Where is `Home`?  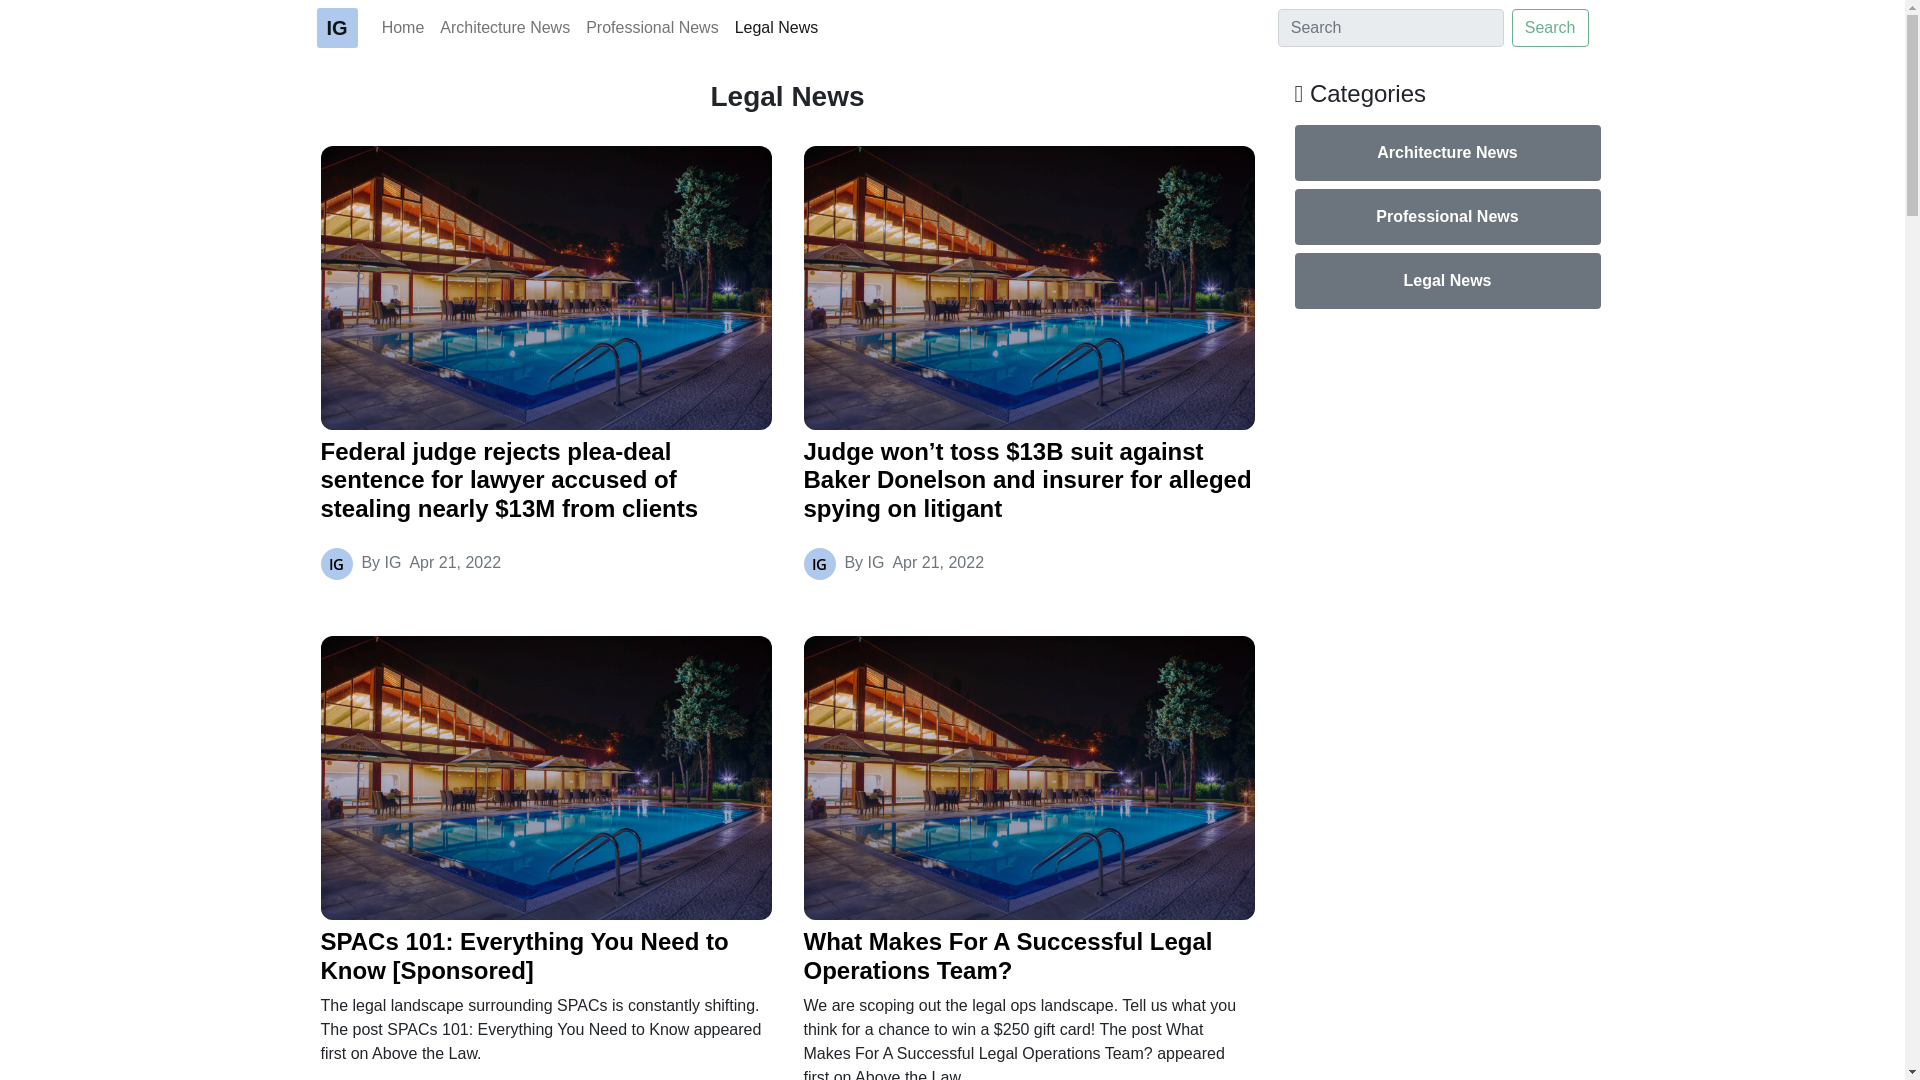
Home is located at coordinates (404, 27).